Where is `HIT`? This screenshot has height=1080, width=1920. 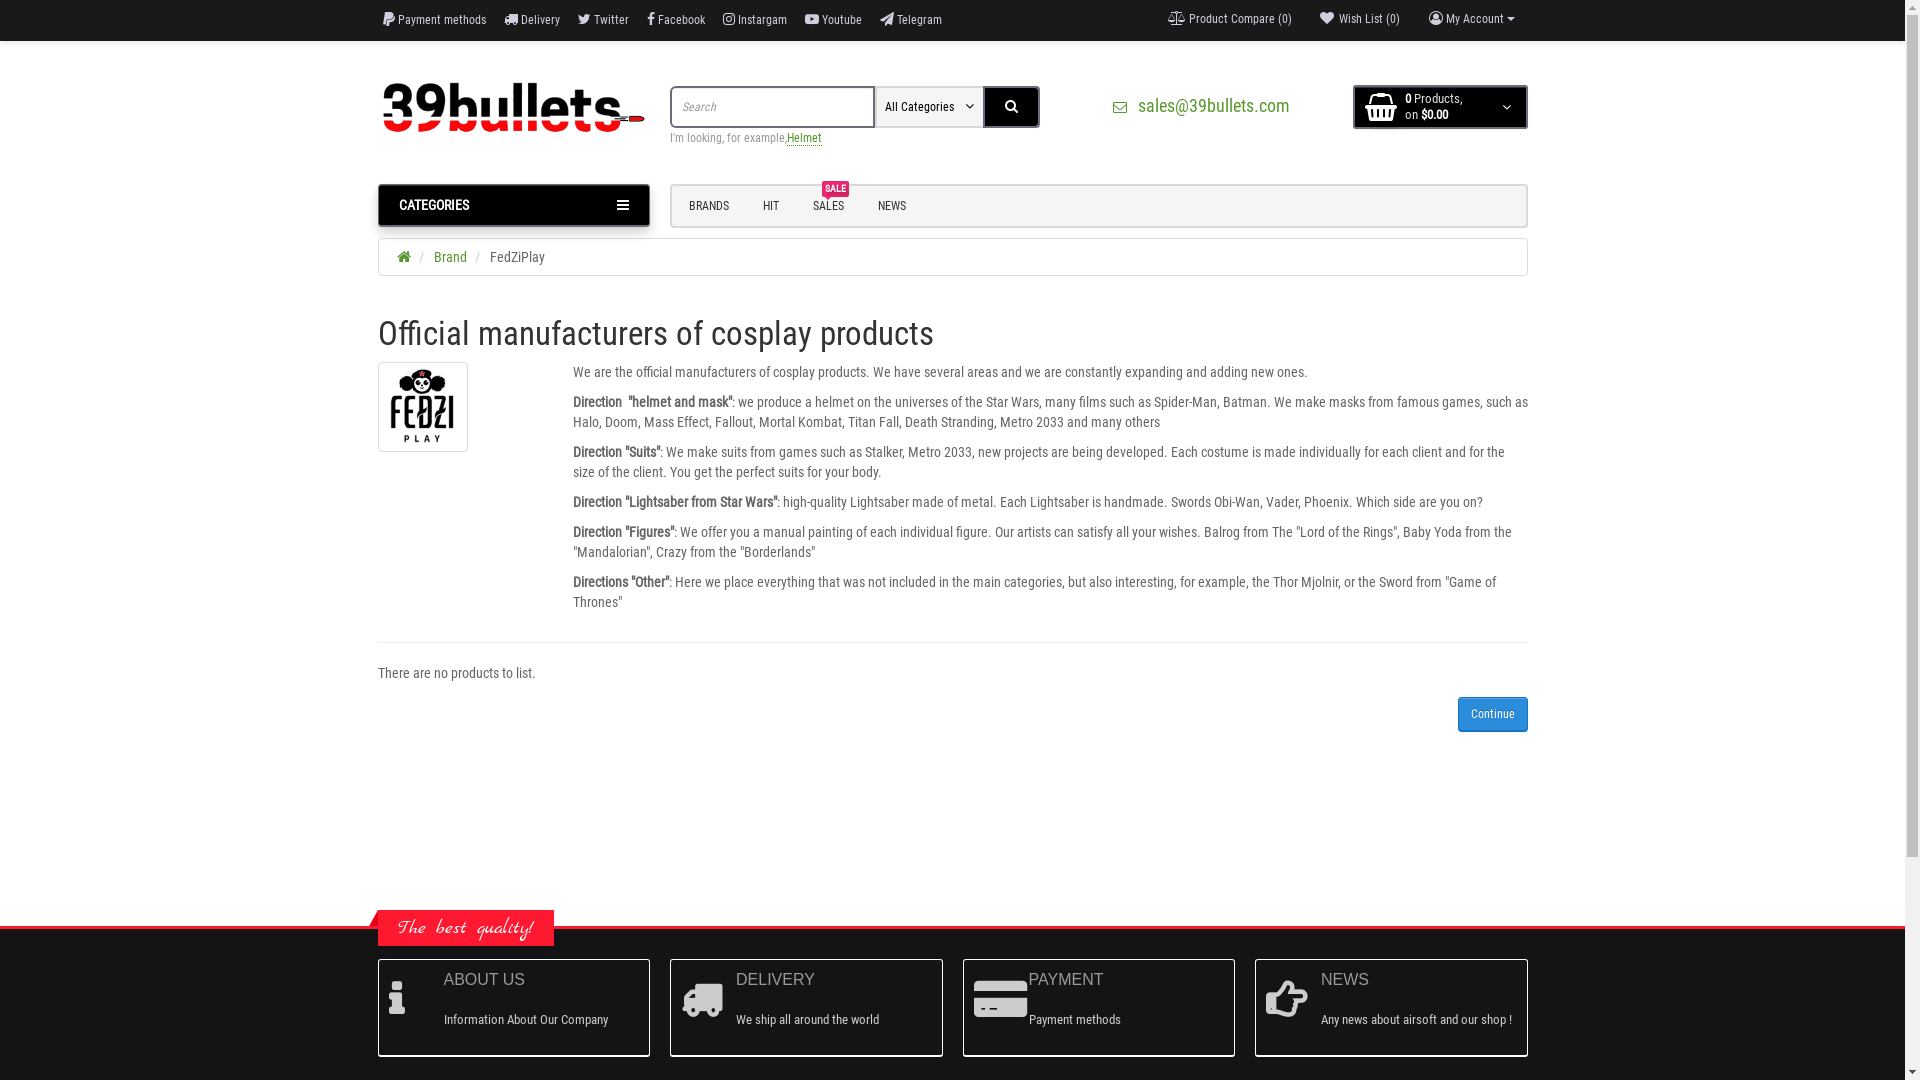
HIT is located at coordinates (771, 206).